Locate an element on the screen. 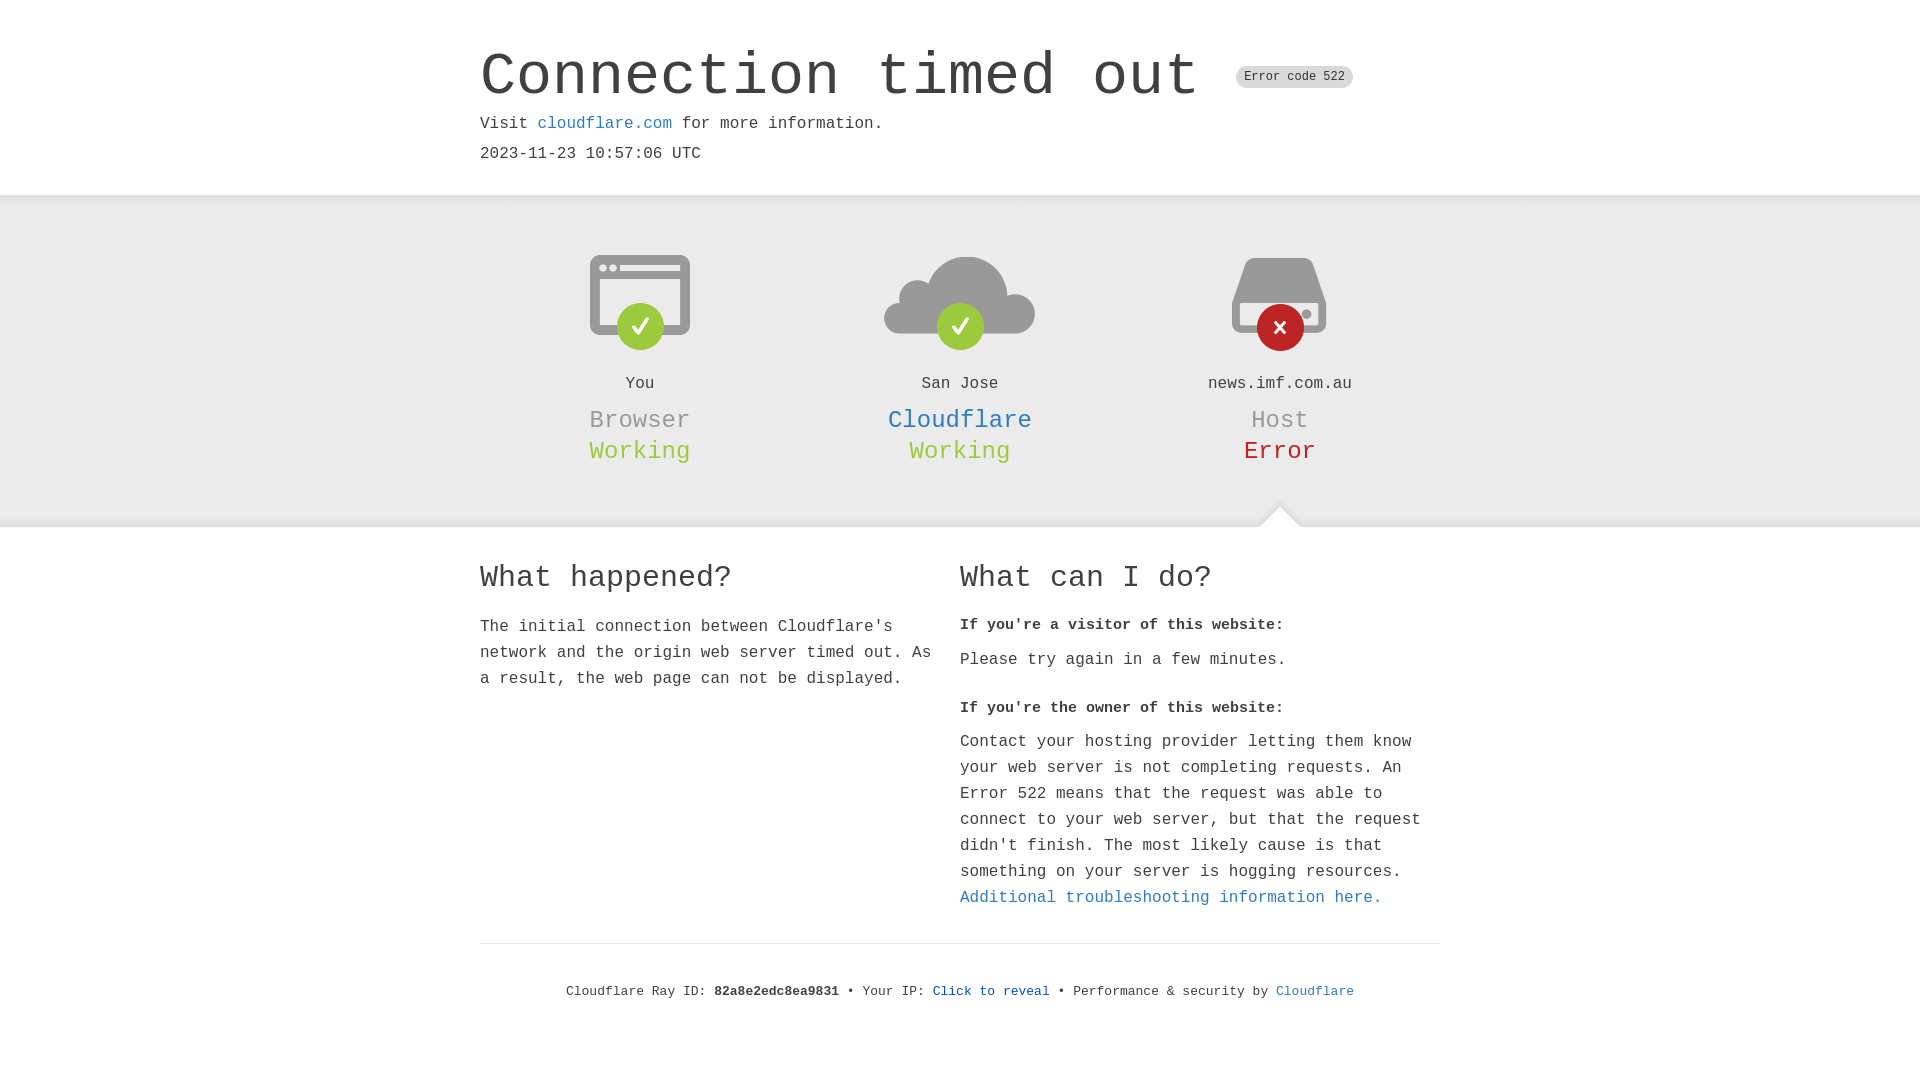  Additional troubleshooting information here. is located at coordinates (1171, 898).